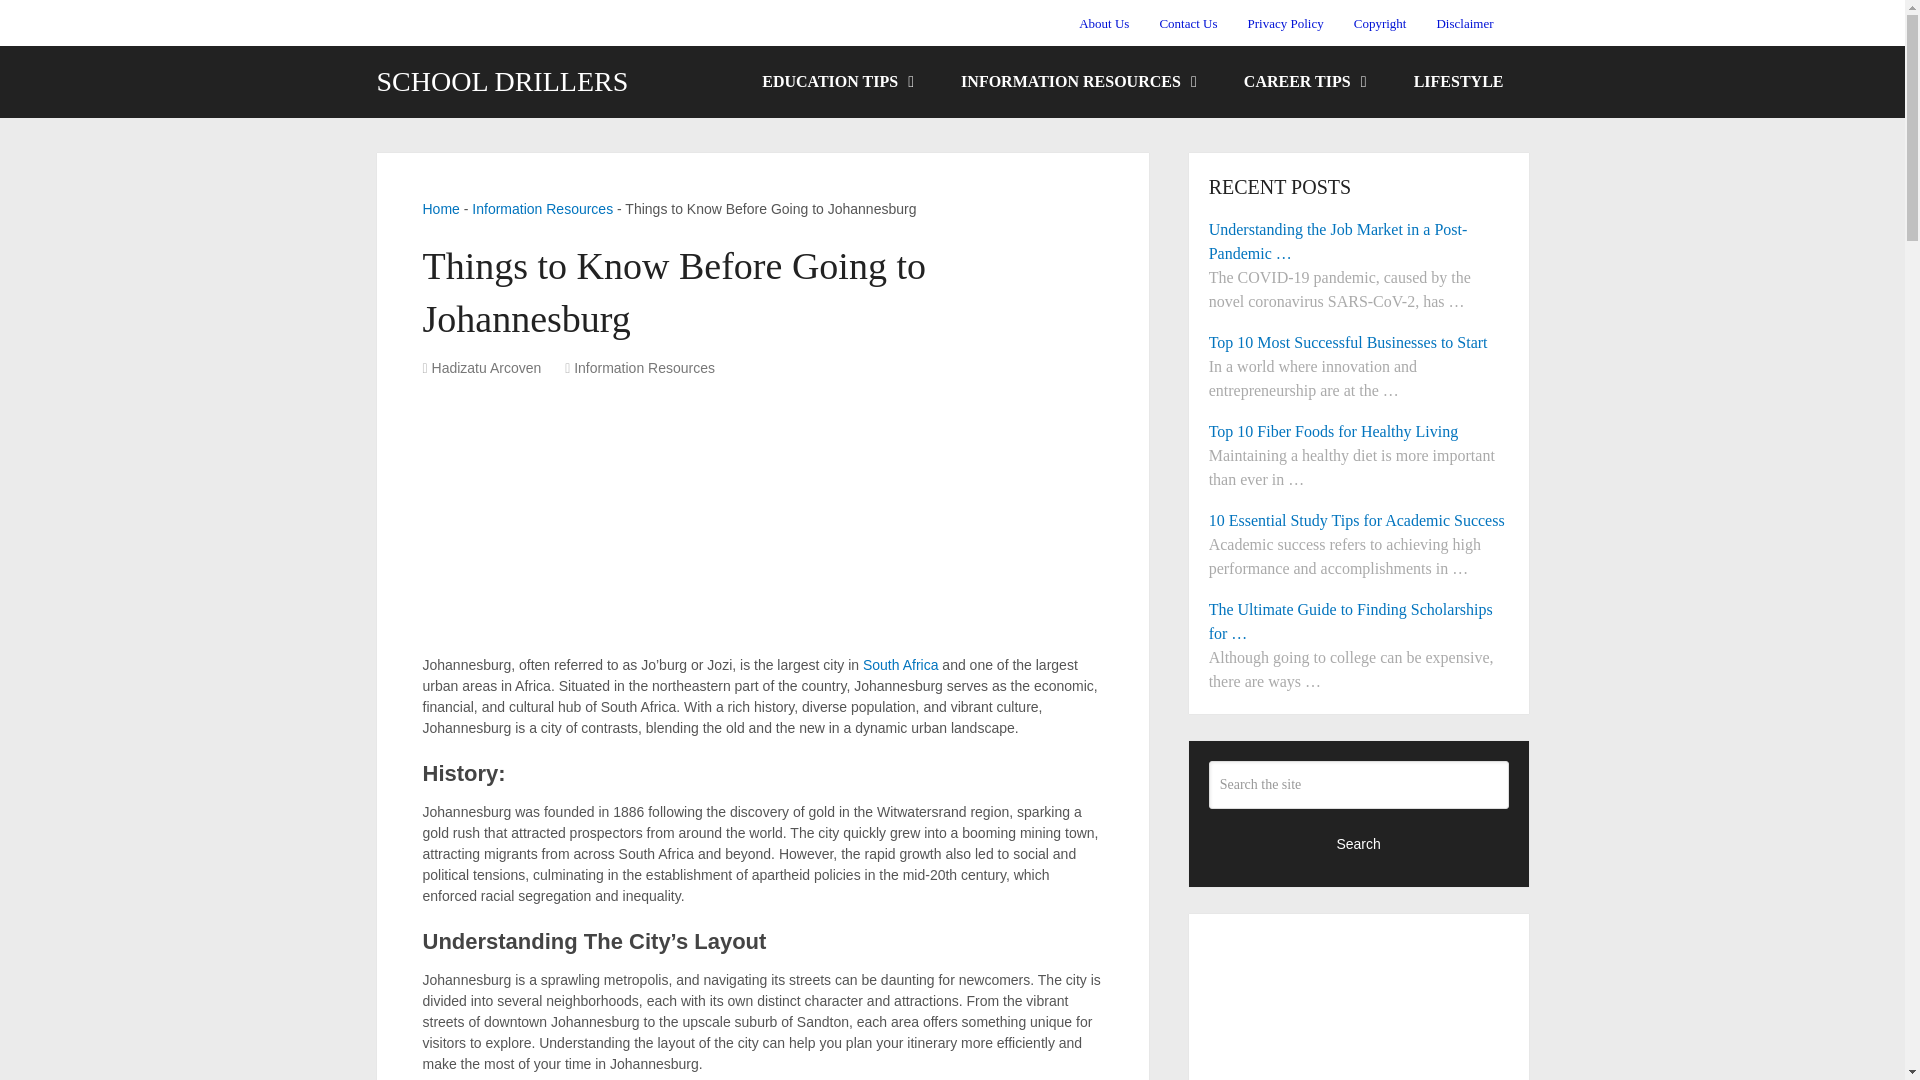 The image size is (1920, 1080). What do you see at coordinates (900, 664) in the screenshot?
I see `South Africa` at bounding box center [900, 664].